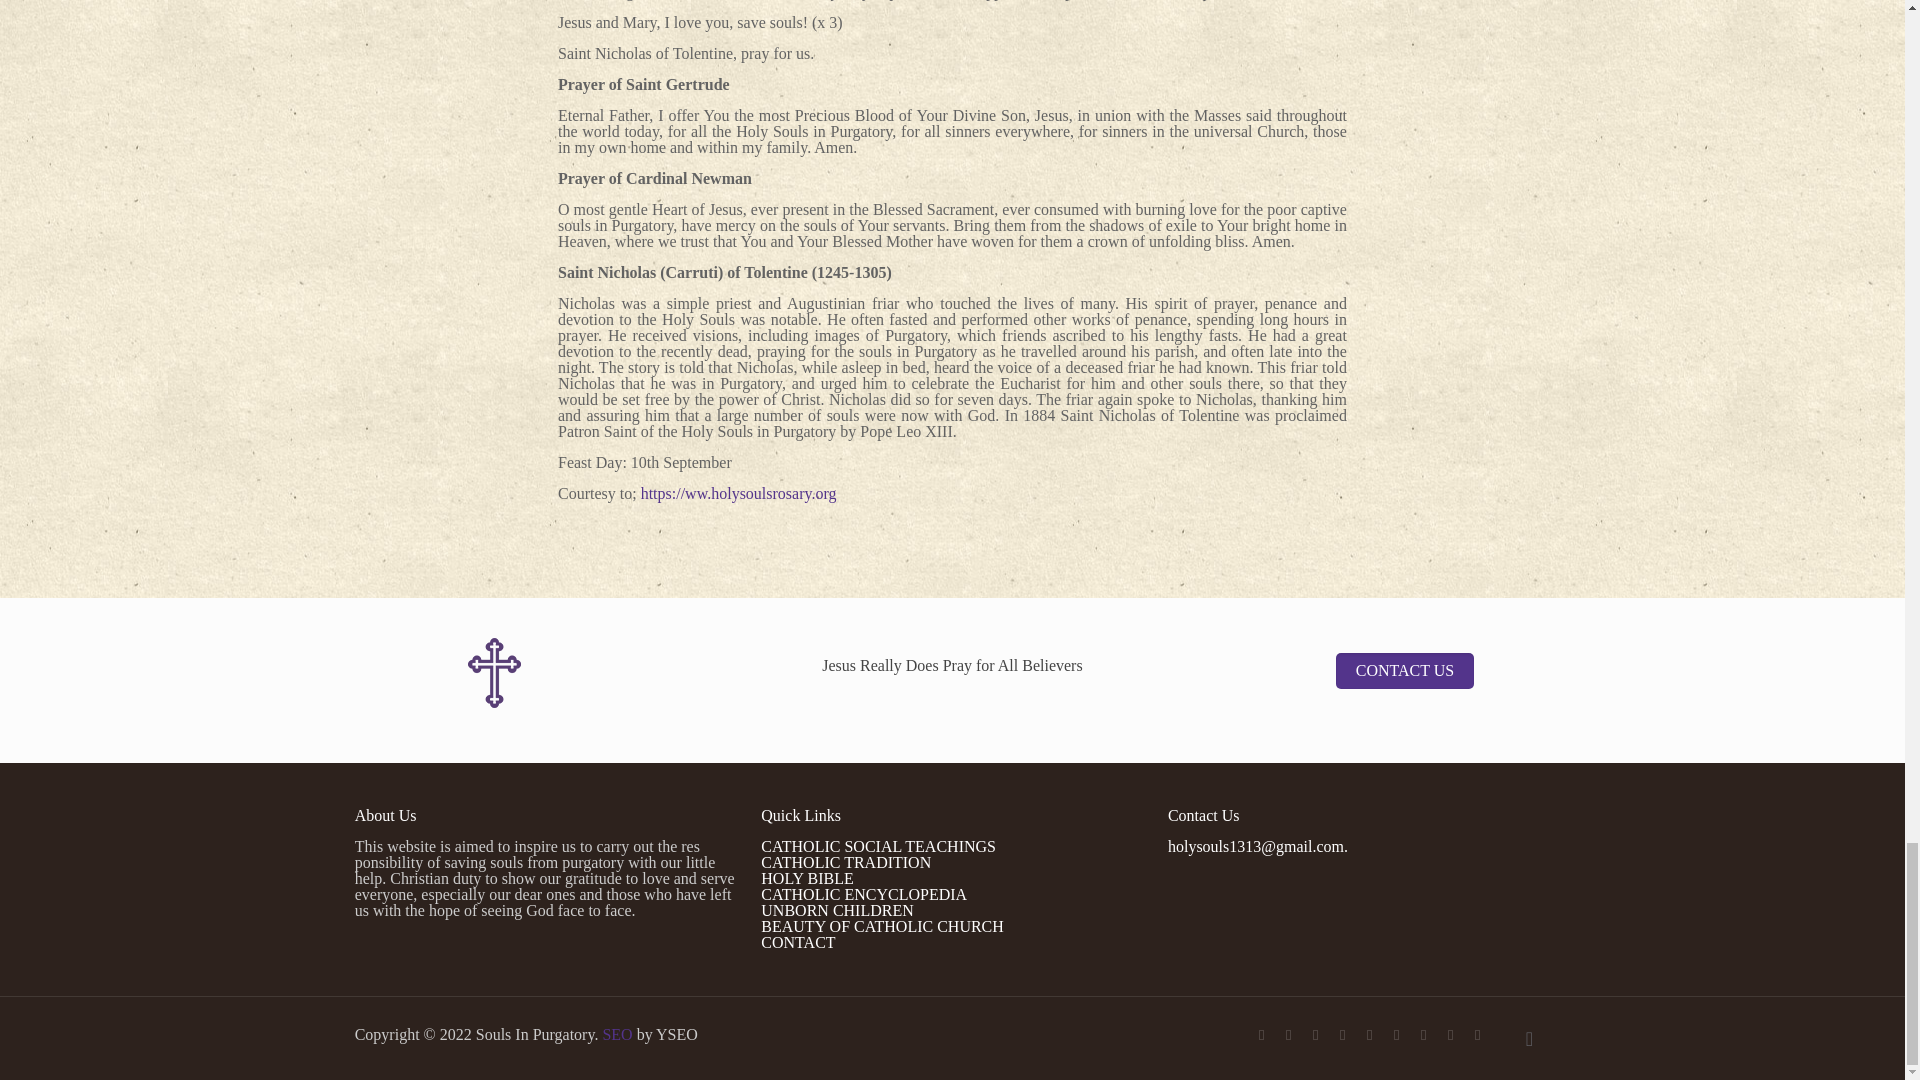 The width and height of the screenshot is (1920, 1080). What do you see at coordinates (1316, 1035) in the screenshot?
I see `Twitter` at bounding box center [1316, 1035].